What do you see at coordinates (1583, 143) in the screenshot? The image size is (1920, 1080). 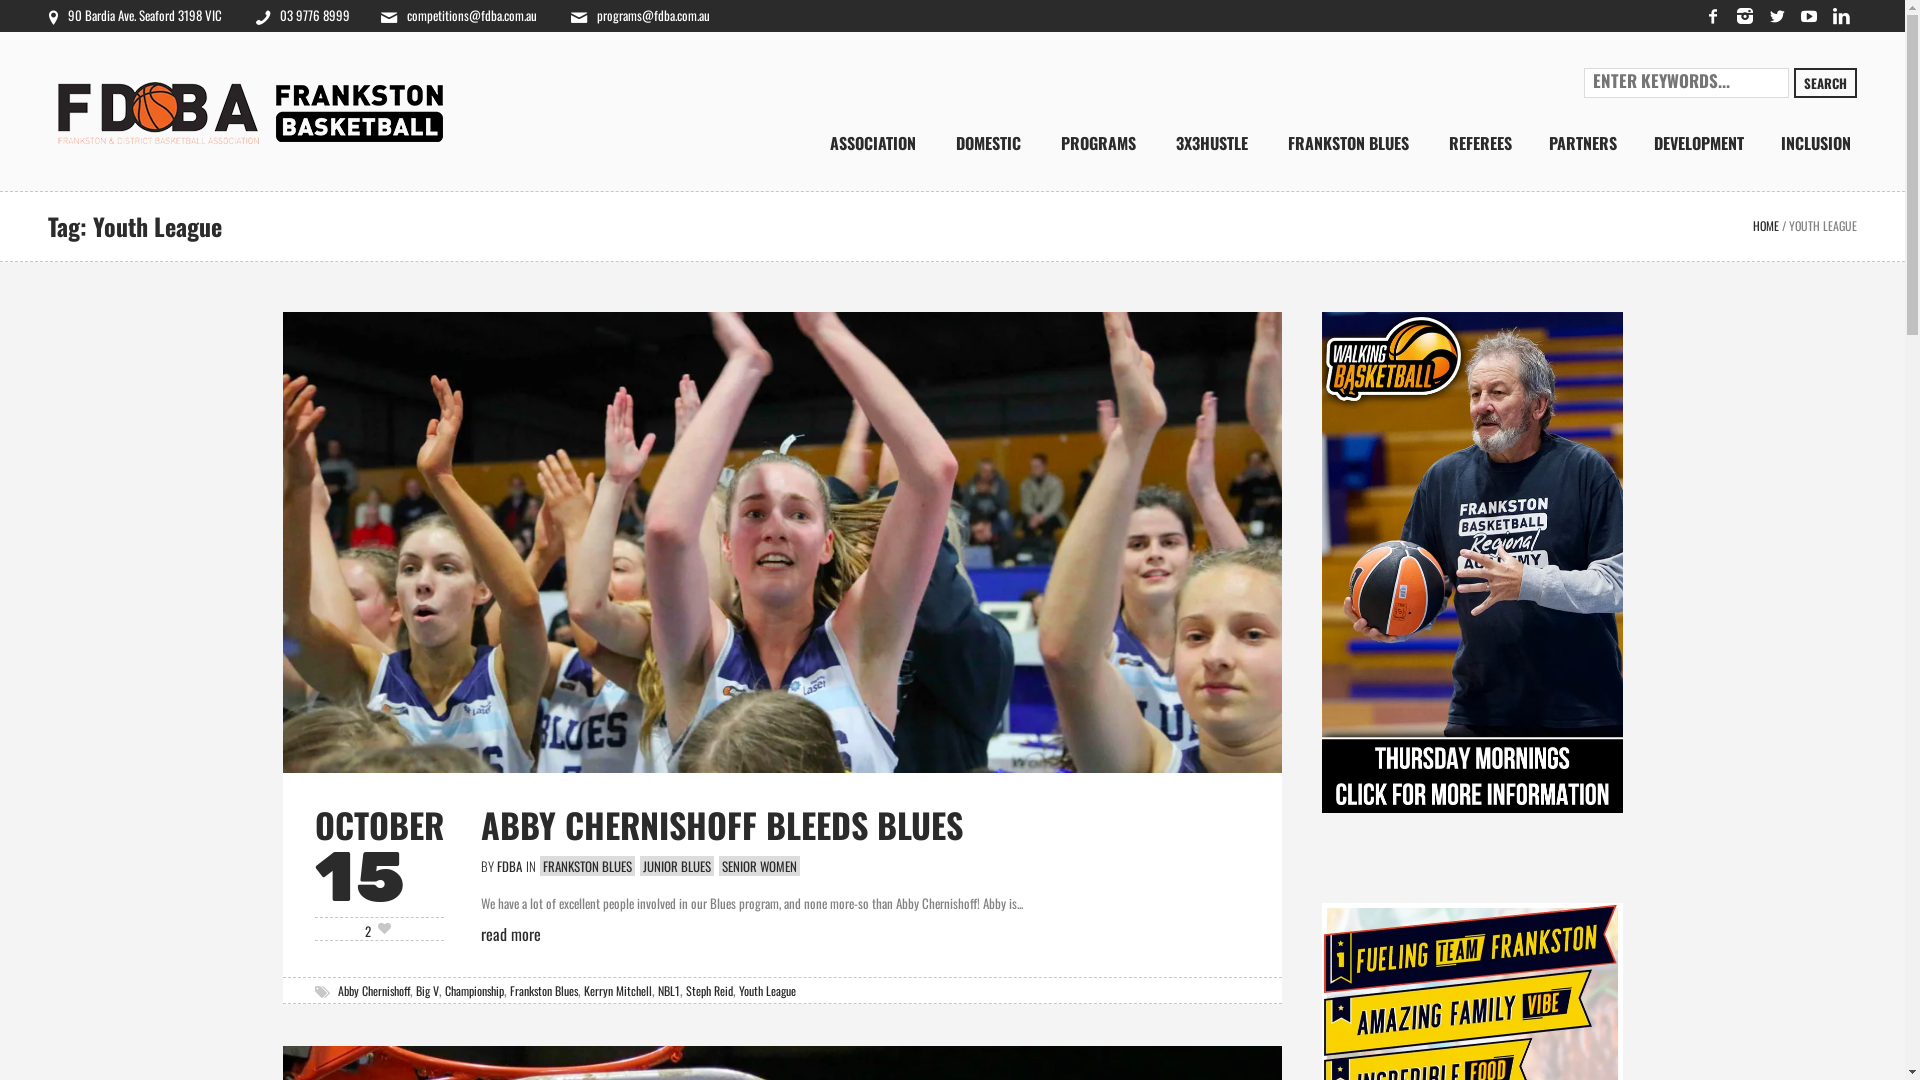 I see `PARTNERS` at bounding box center [1583, 143].